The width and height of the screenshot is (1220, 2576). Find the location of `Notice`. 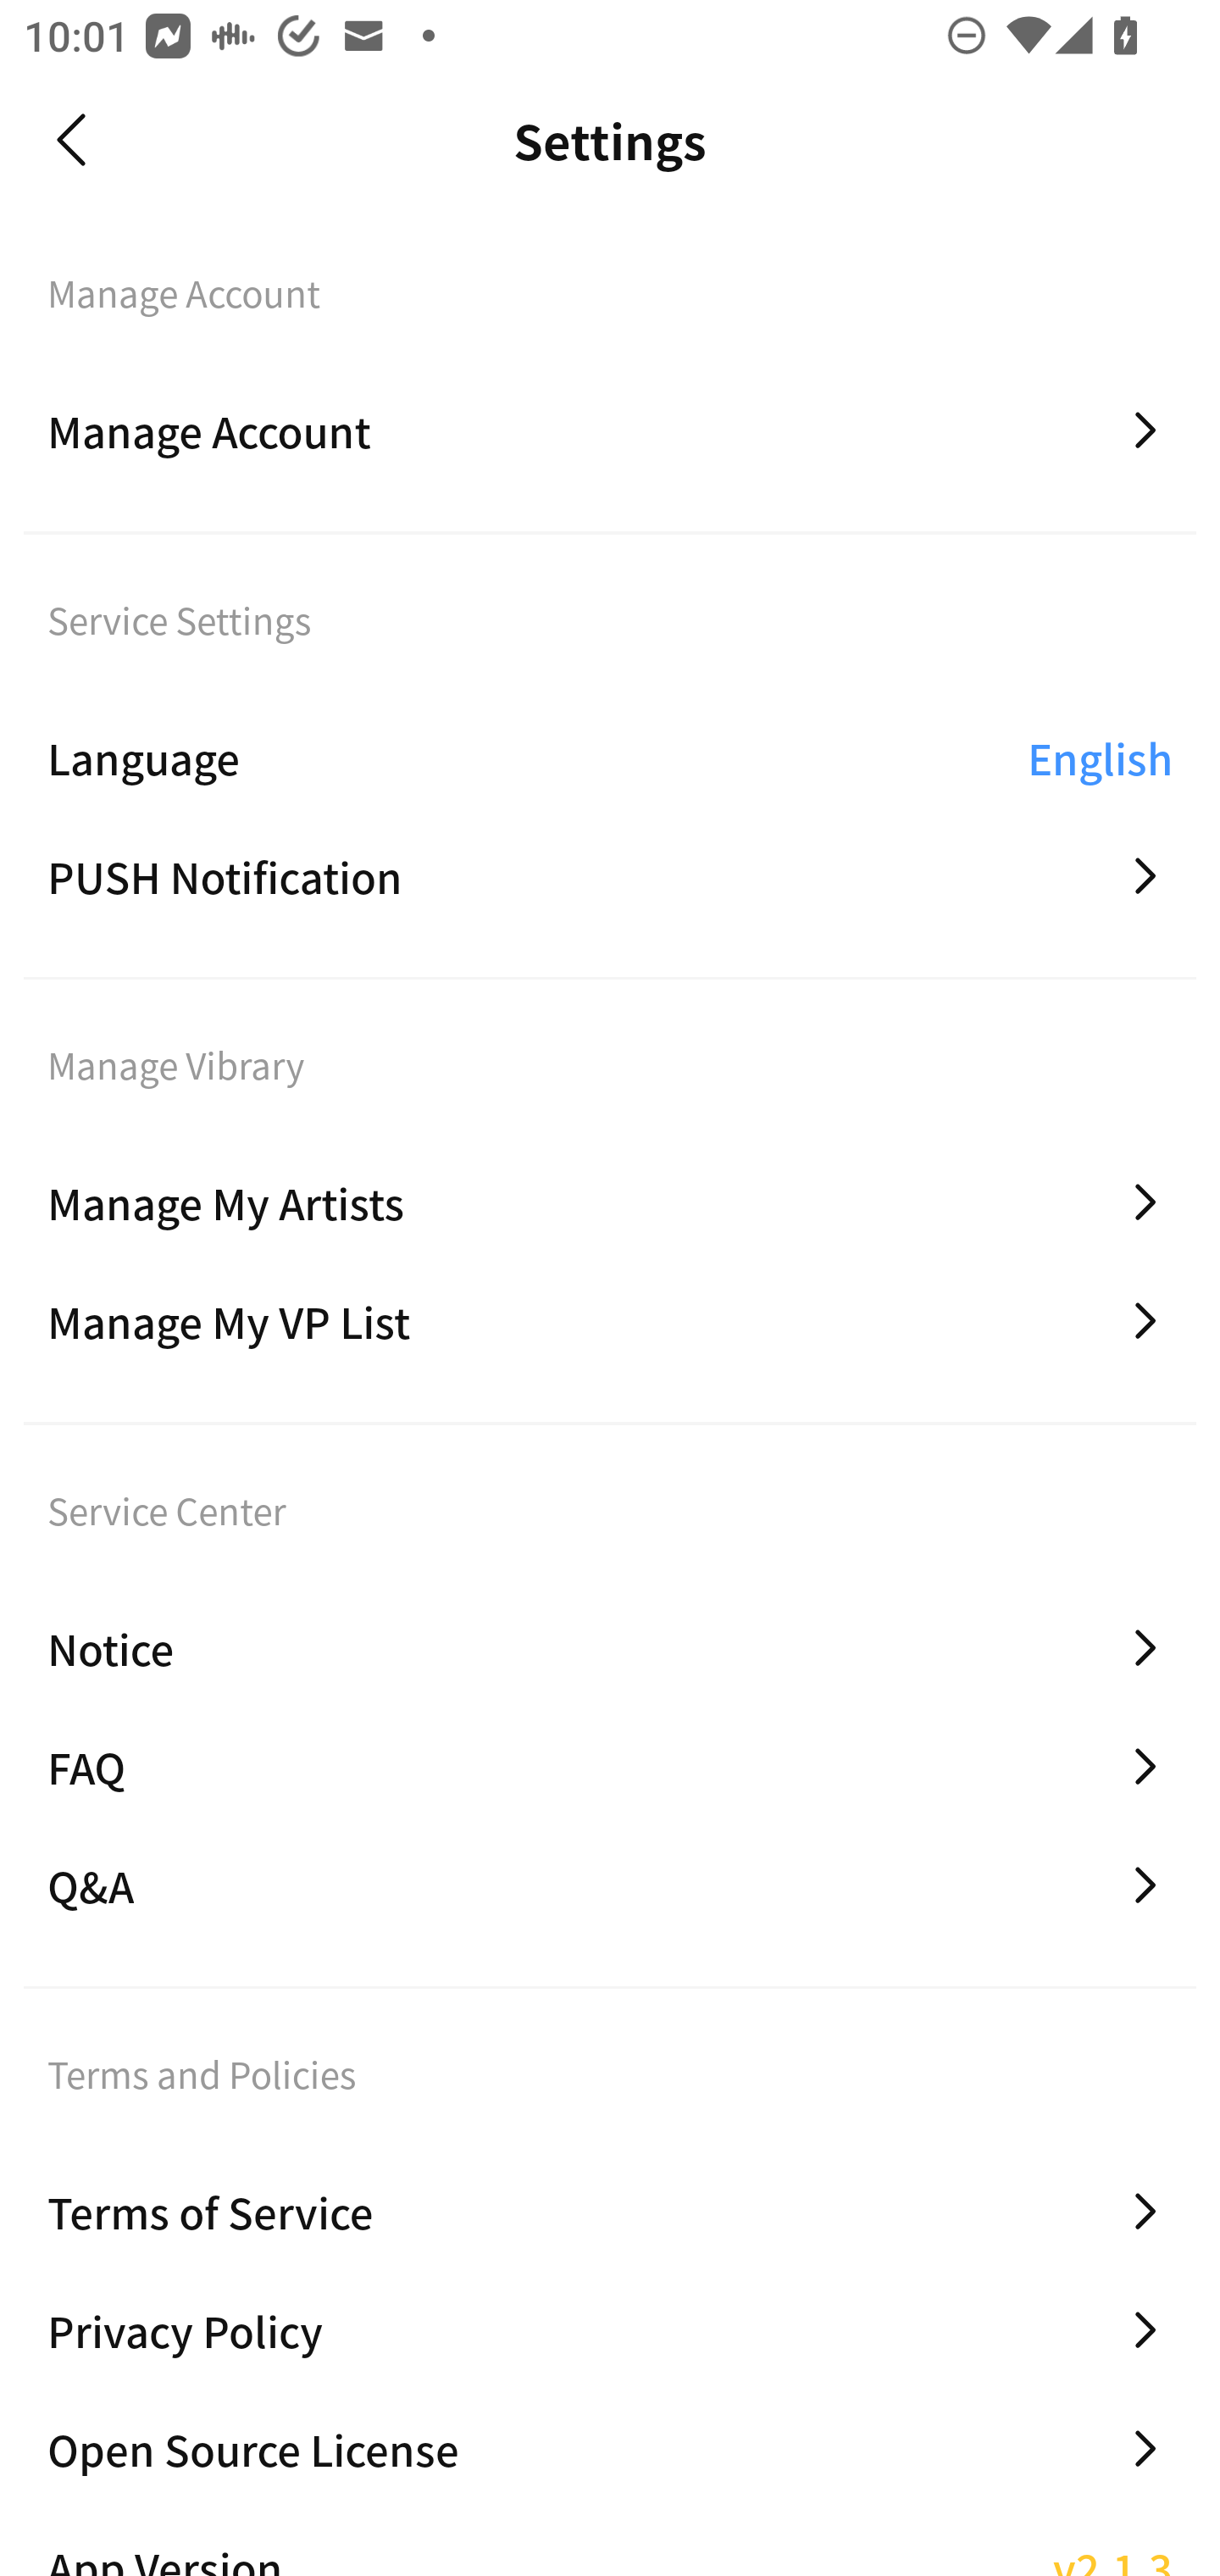

Notice is located at coordinates (610, 1648).